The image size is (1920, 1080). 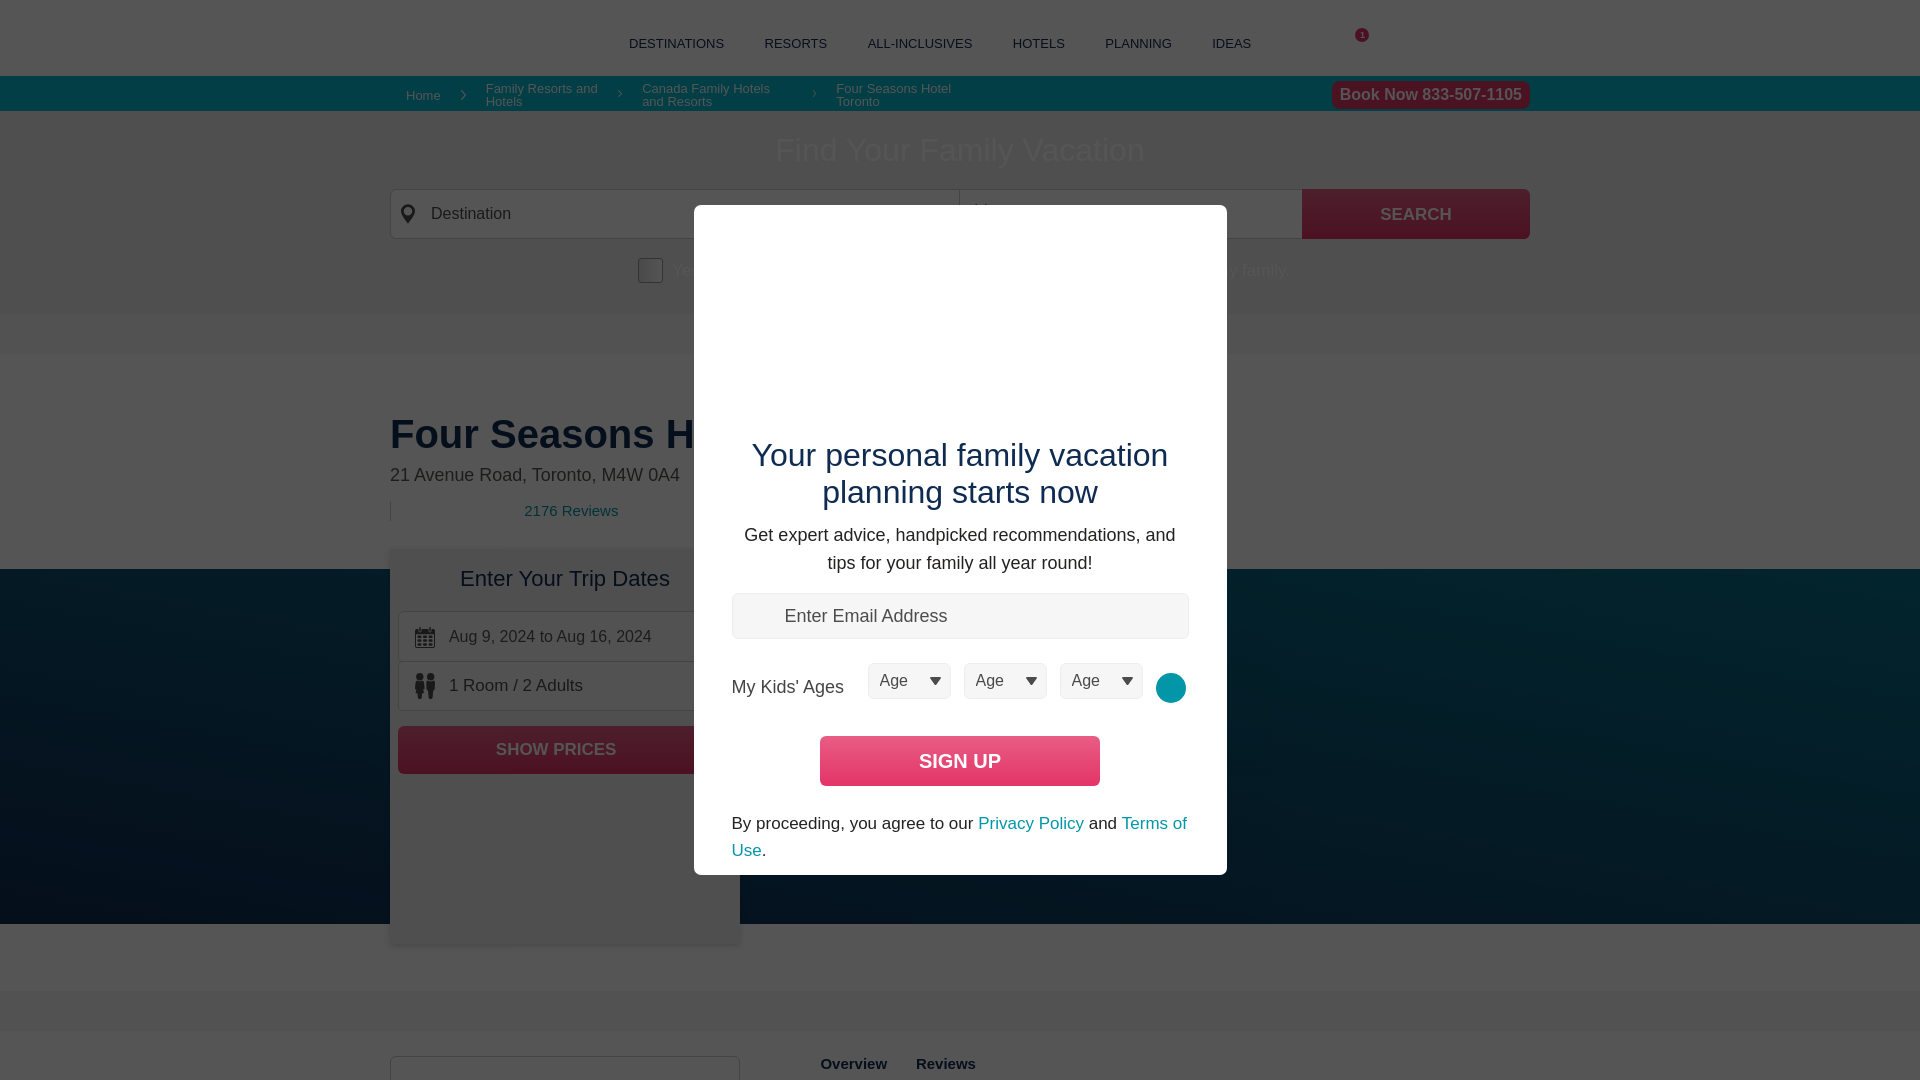 I want to click on ALL-INCLUSIVES, so click(x=920, y=42).